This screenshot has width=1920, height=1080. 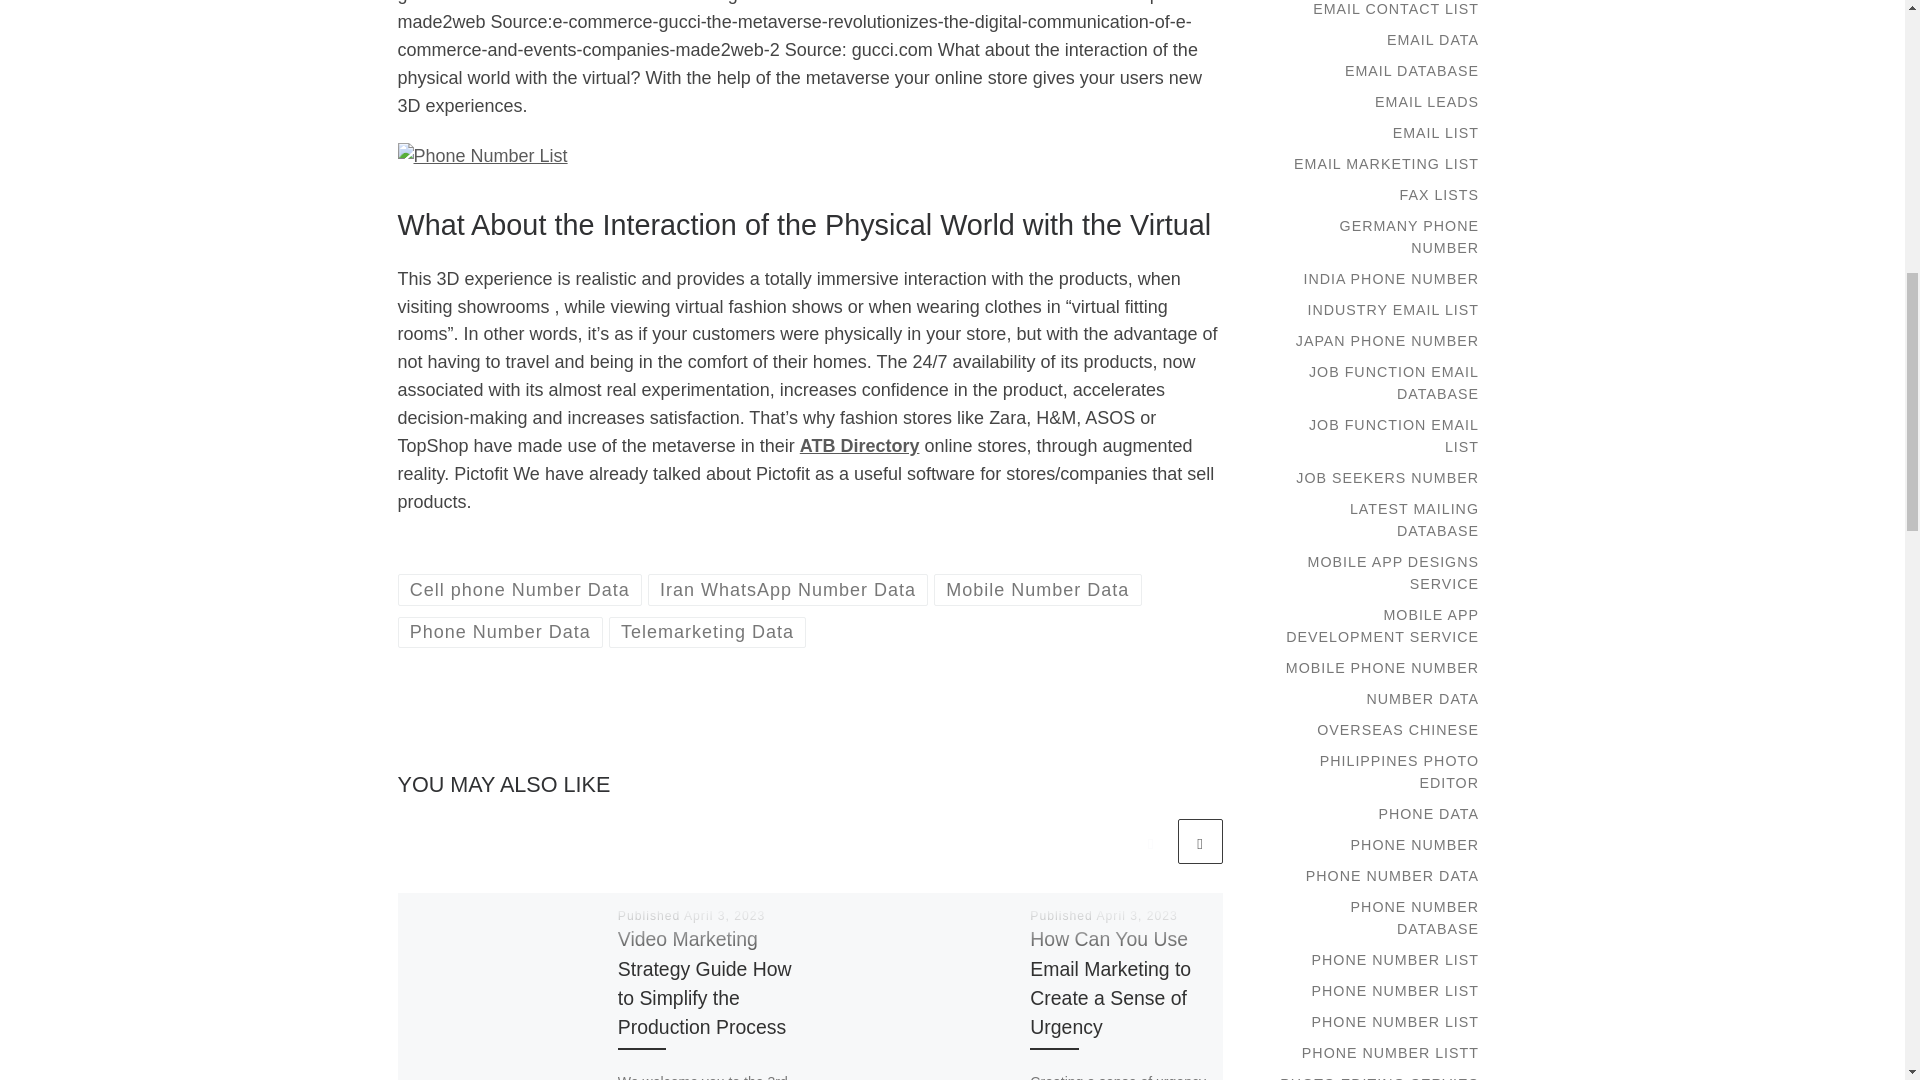 I want to click on Previous related articles, so click(x=1150, y=841).